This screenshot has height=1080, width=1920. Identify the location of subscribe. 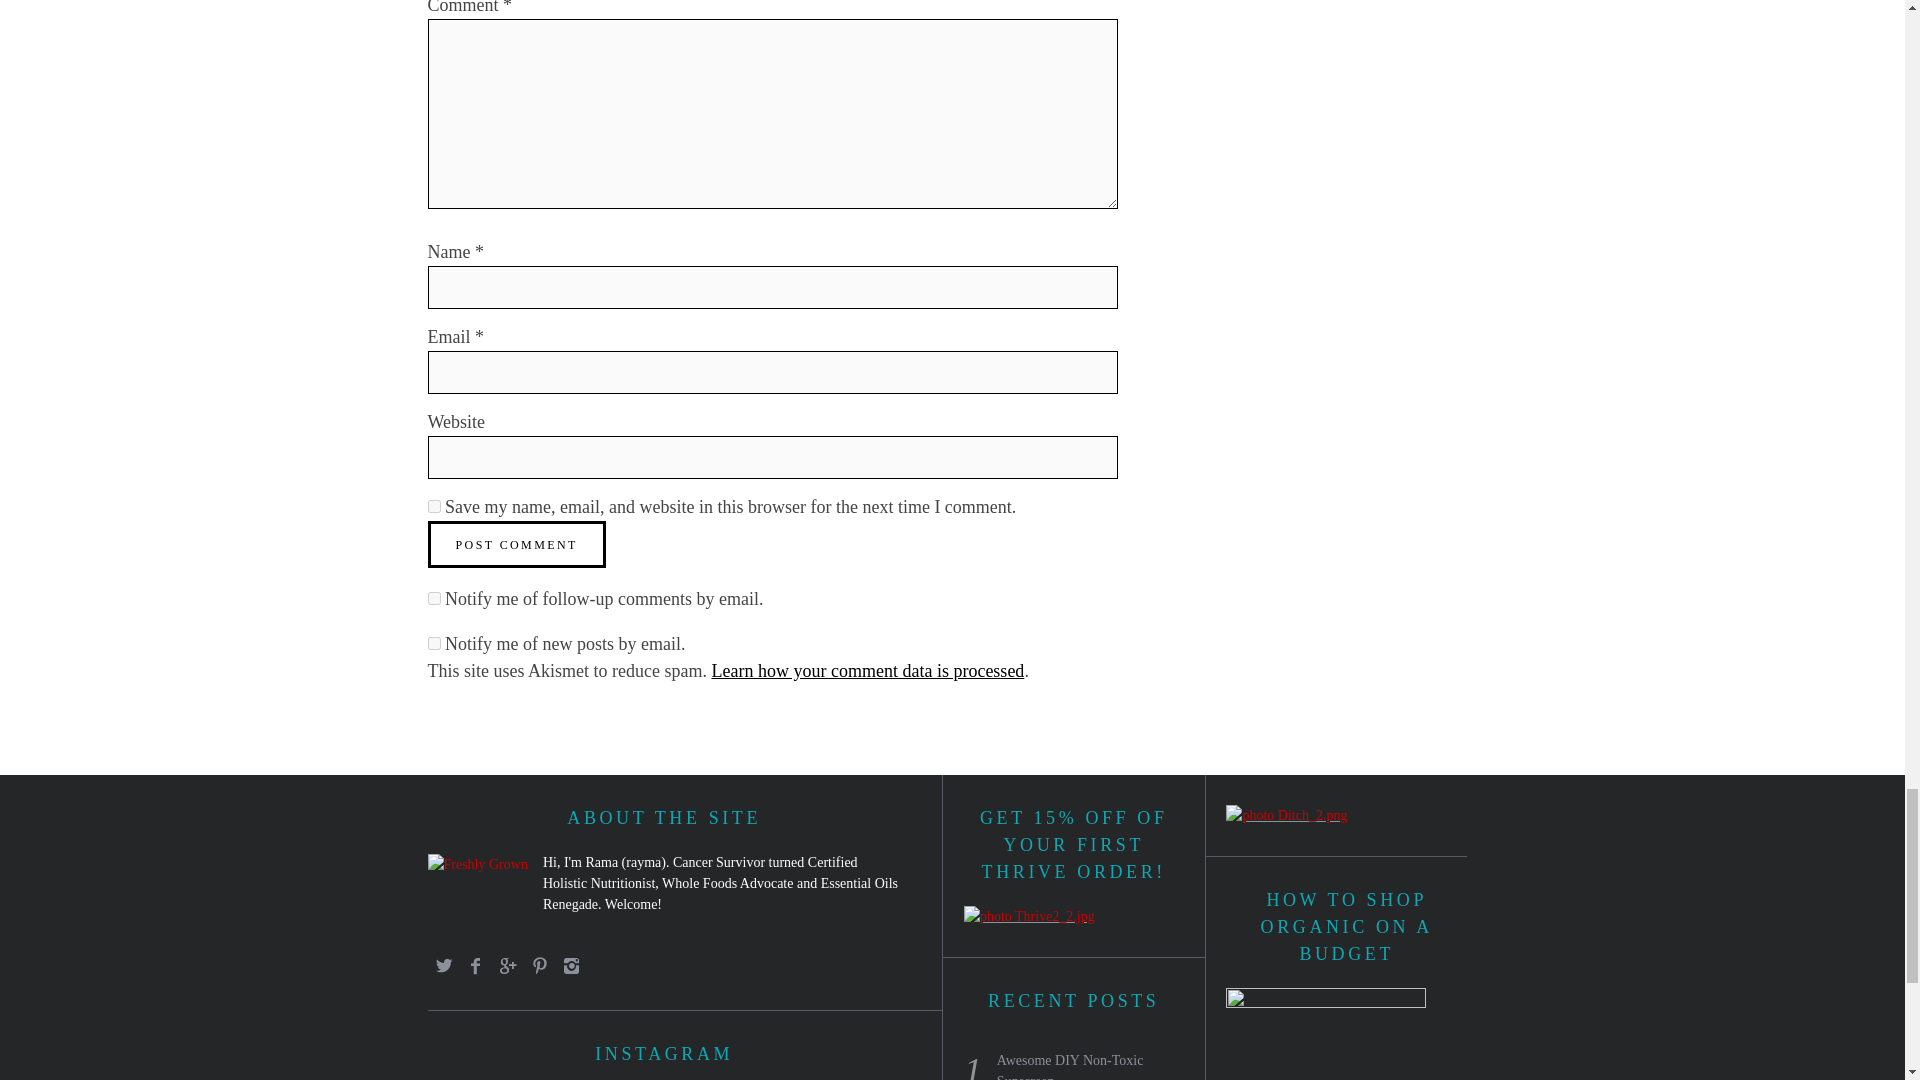
(434, 644).